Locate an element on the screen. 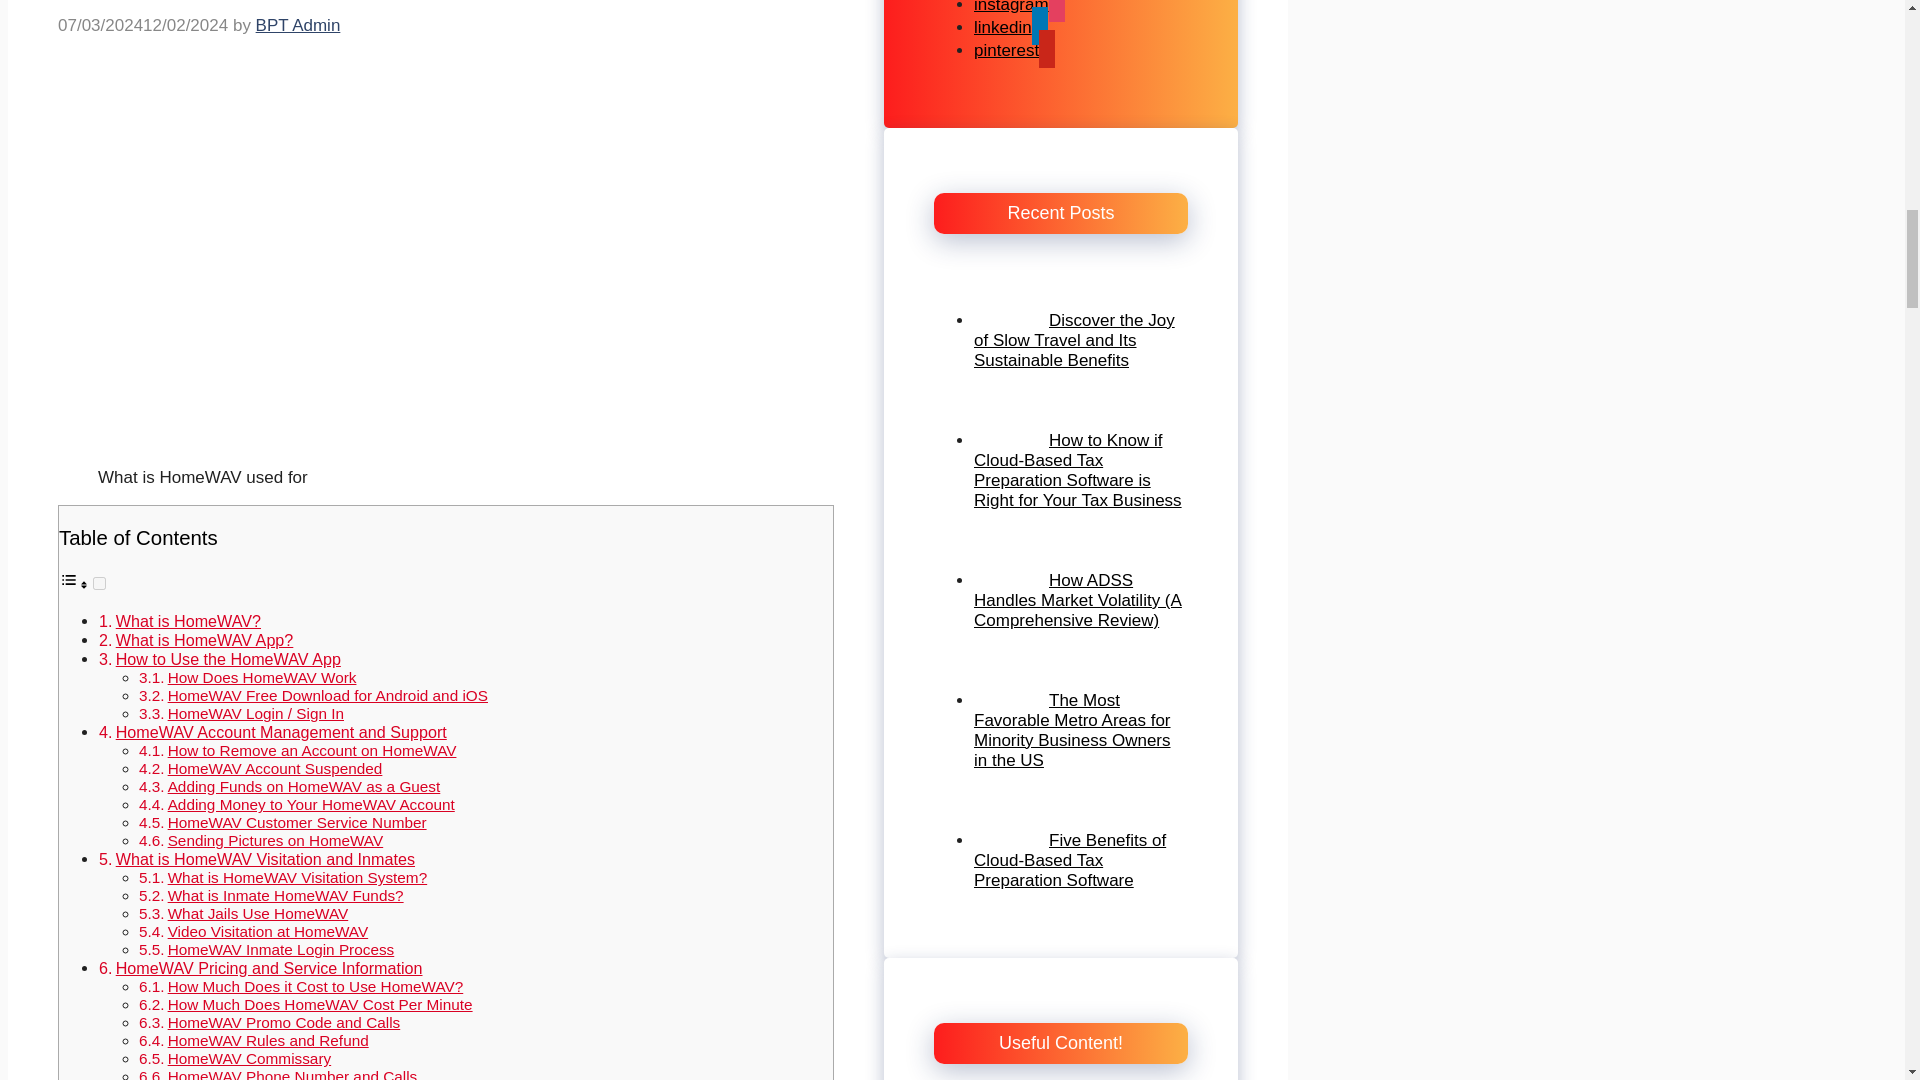 The height and width of the screenshot is (1080, 1920). What is HomeWAV? is located at coordinates (188, 620).